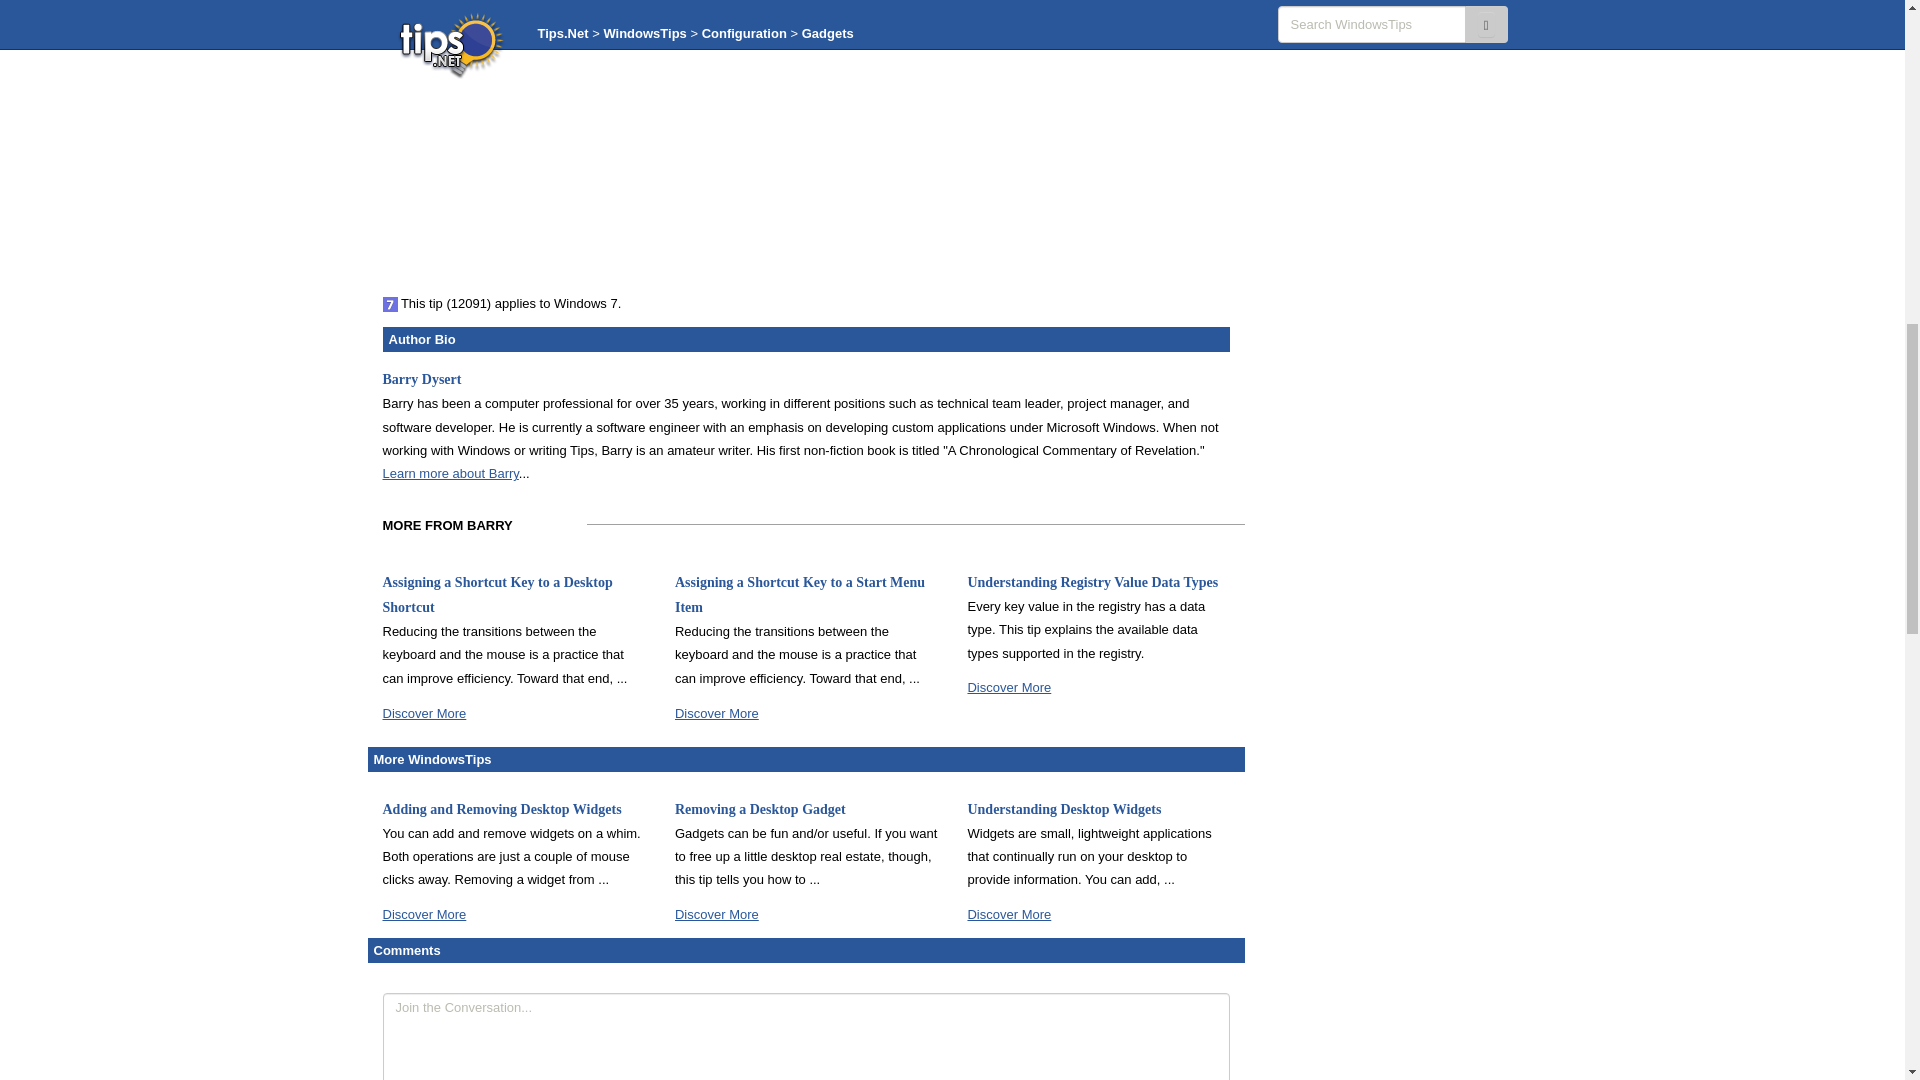 The height and width of the screenshot is (1080, 1920). I want to click on Advertisement, so click(1360, 14).